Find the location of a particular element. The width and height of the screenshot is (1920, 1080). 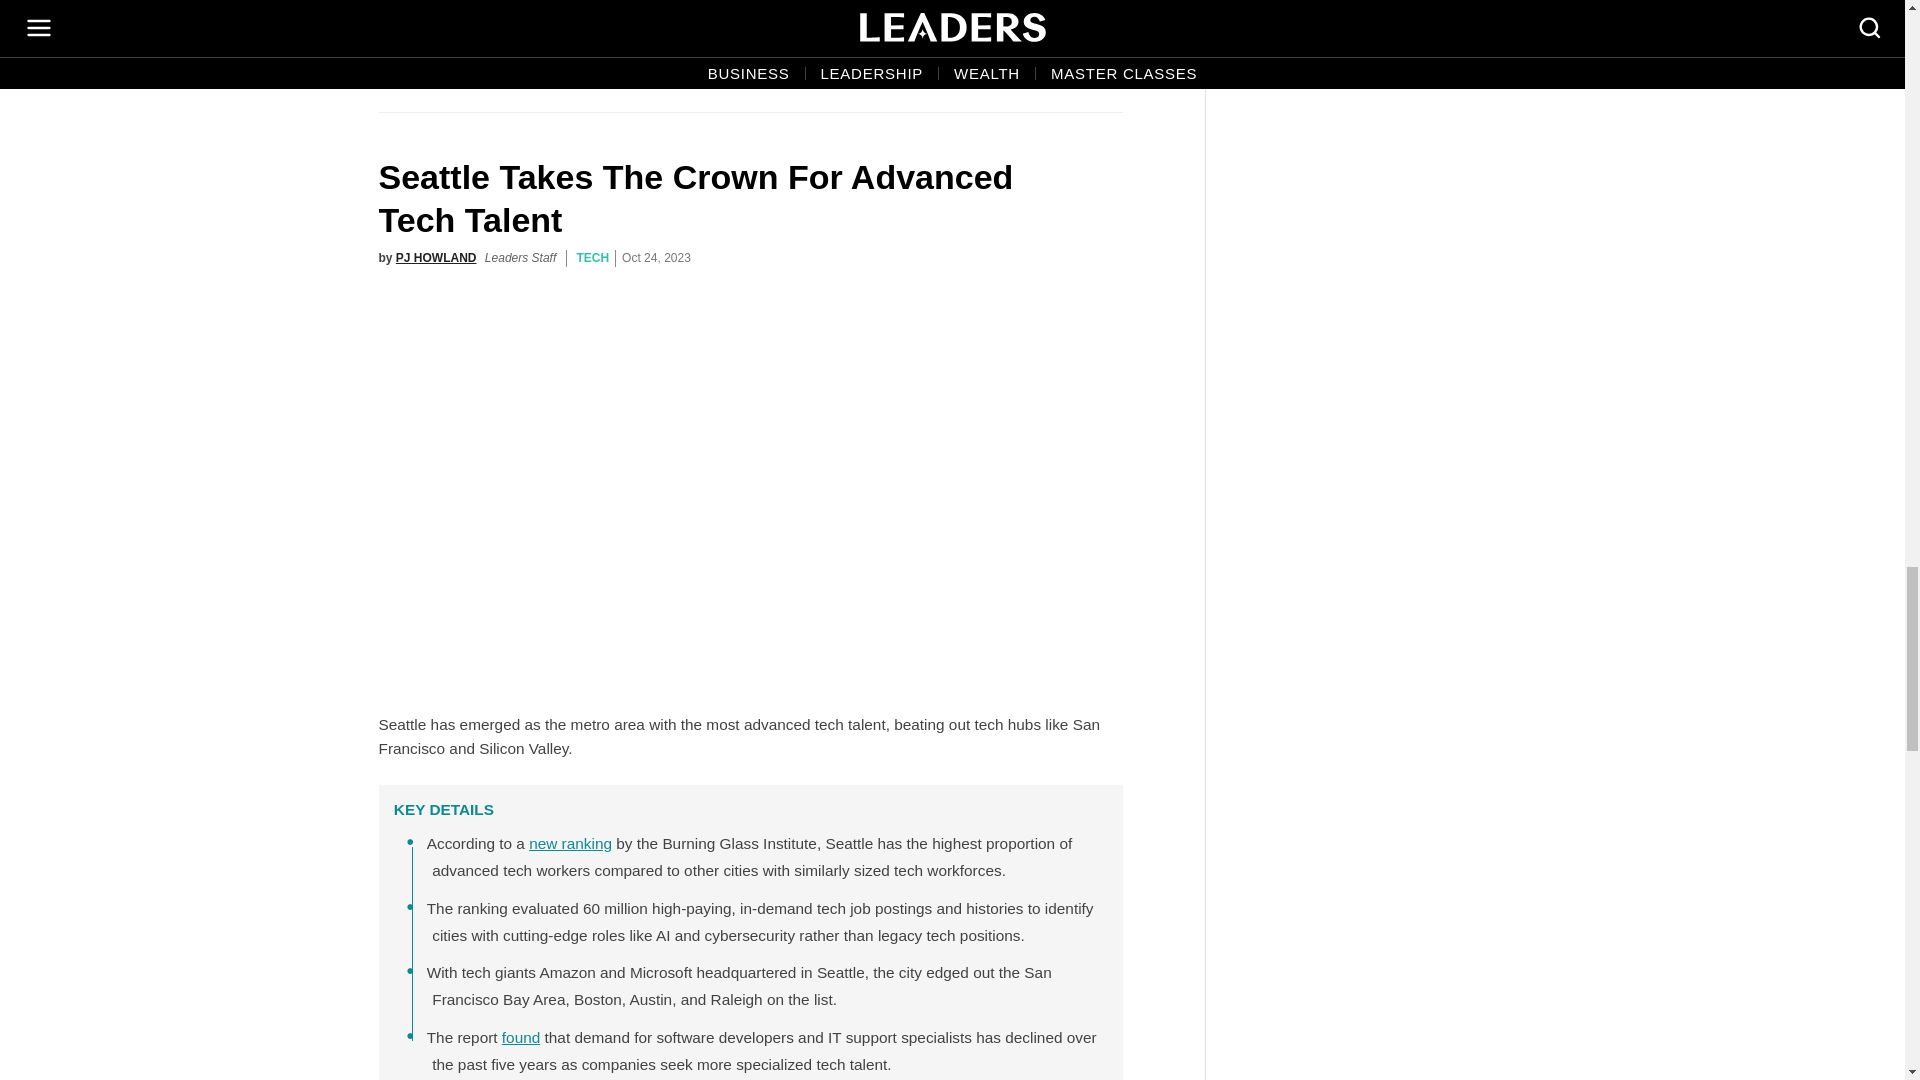

Share on Twitter is located at coordinates (1016, 53).